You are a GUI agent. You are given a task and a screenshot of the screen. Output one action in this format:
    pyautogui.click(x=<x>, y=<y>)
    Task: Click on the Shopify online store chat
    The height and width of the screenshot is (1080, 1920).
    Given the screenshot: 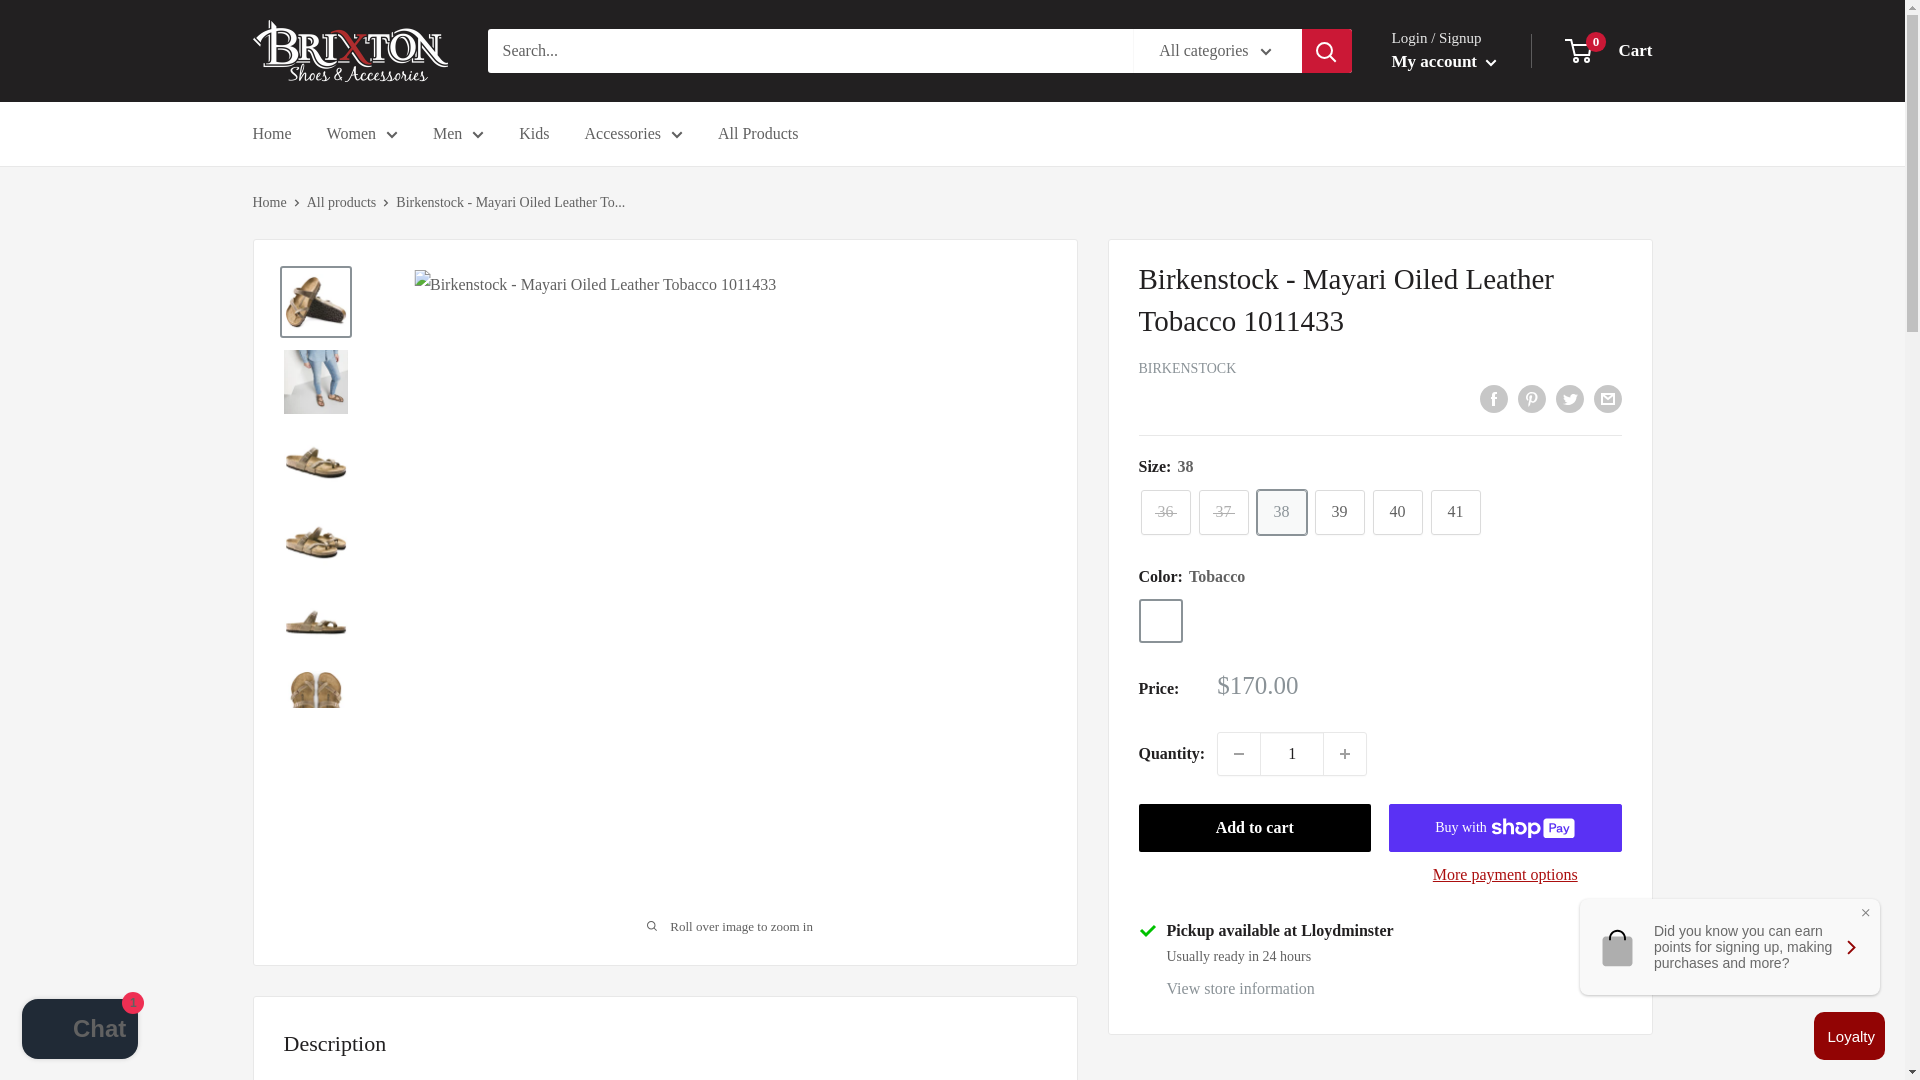 What is the action you would take?
    pyautogui.click(x=80, y=1031)
    